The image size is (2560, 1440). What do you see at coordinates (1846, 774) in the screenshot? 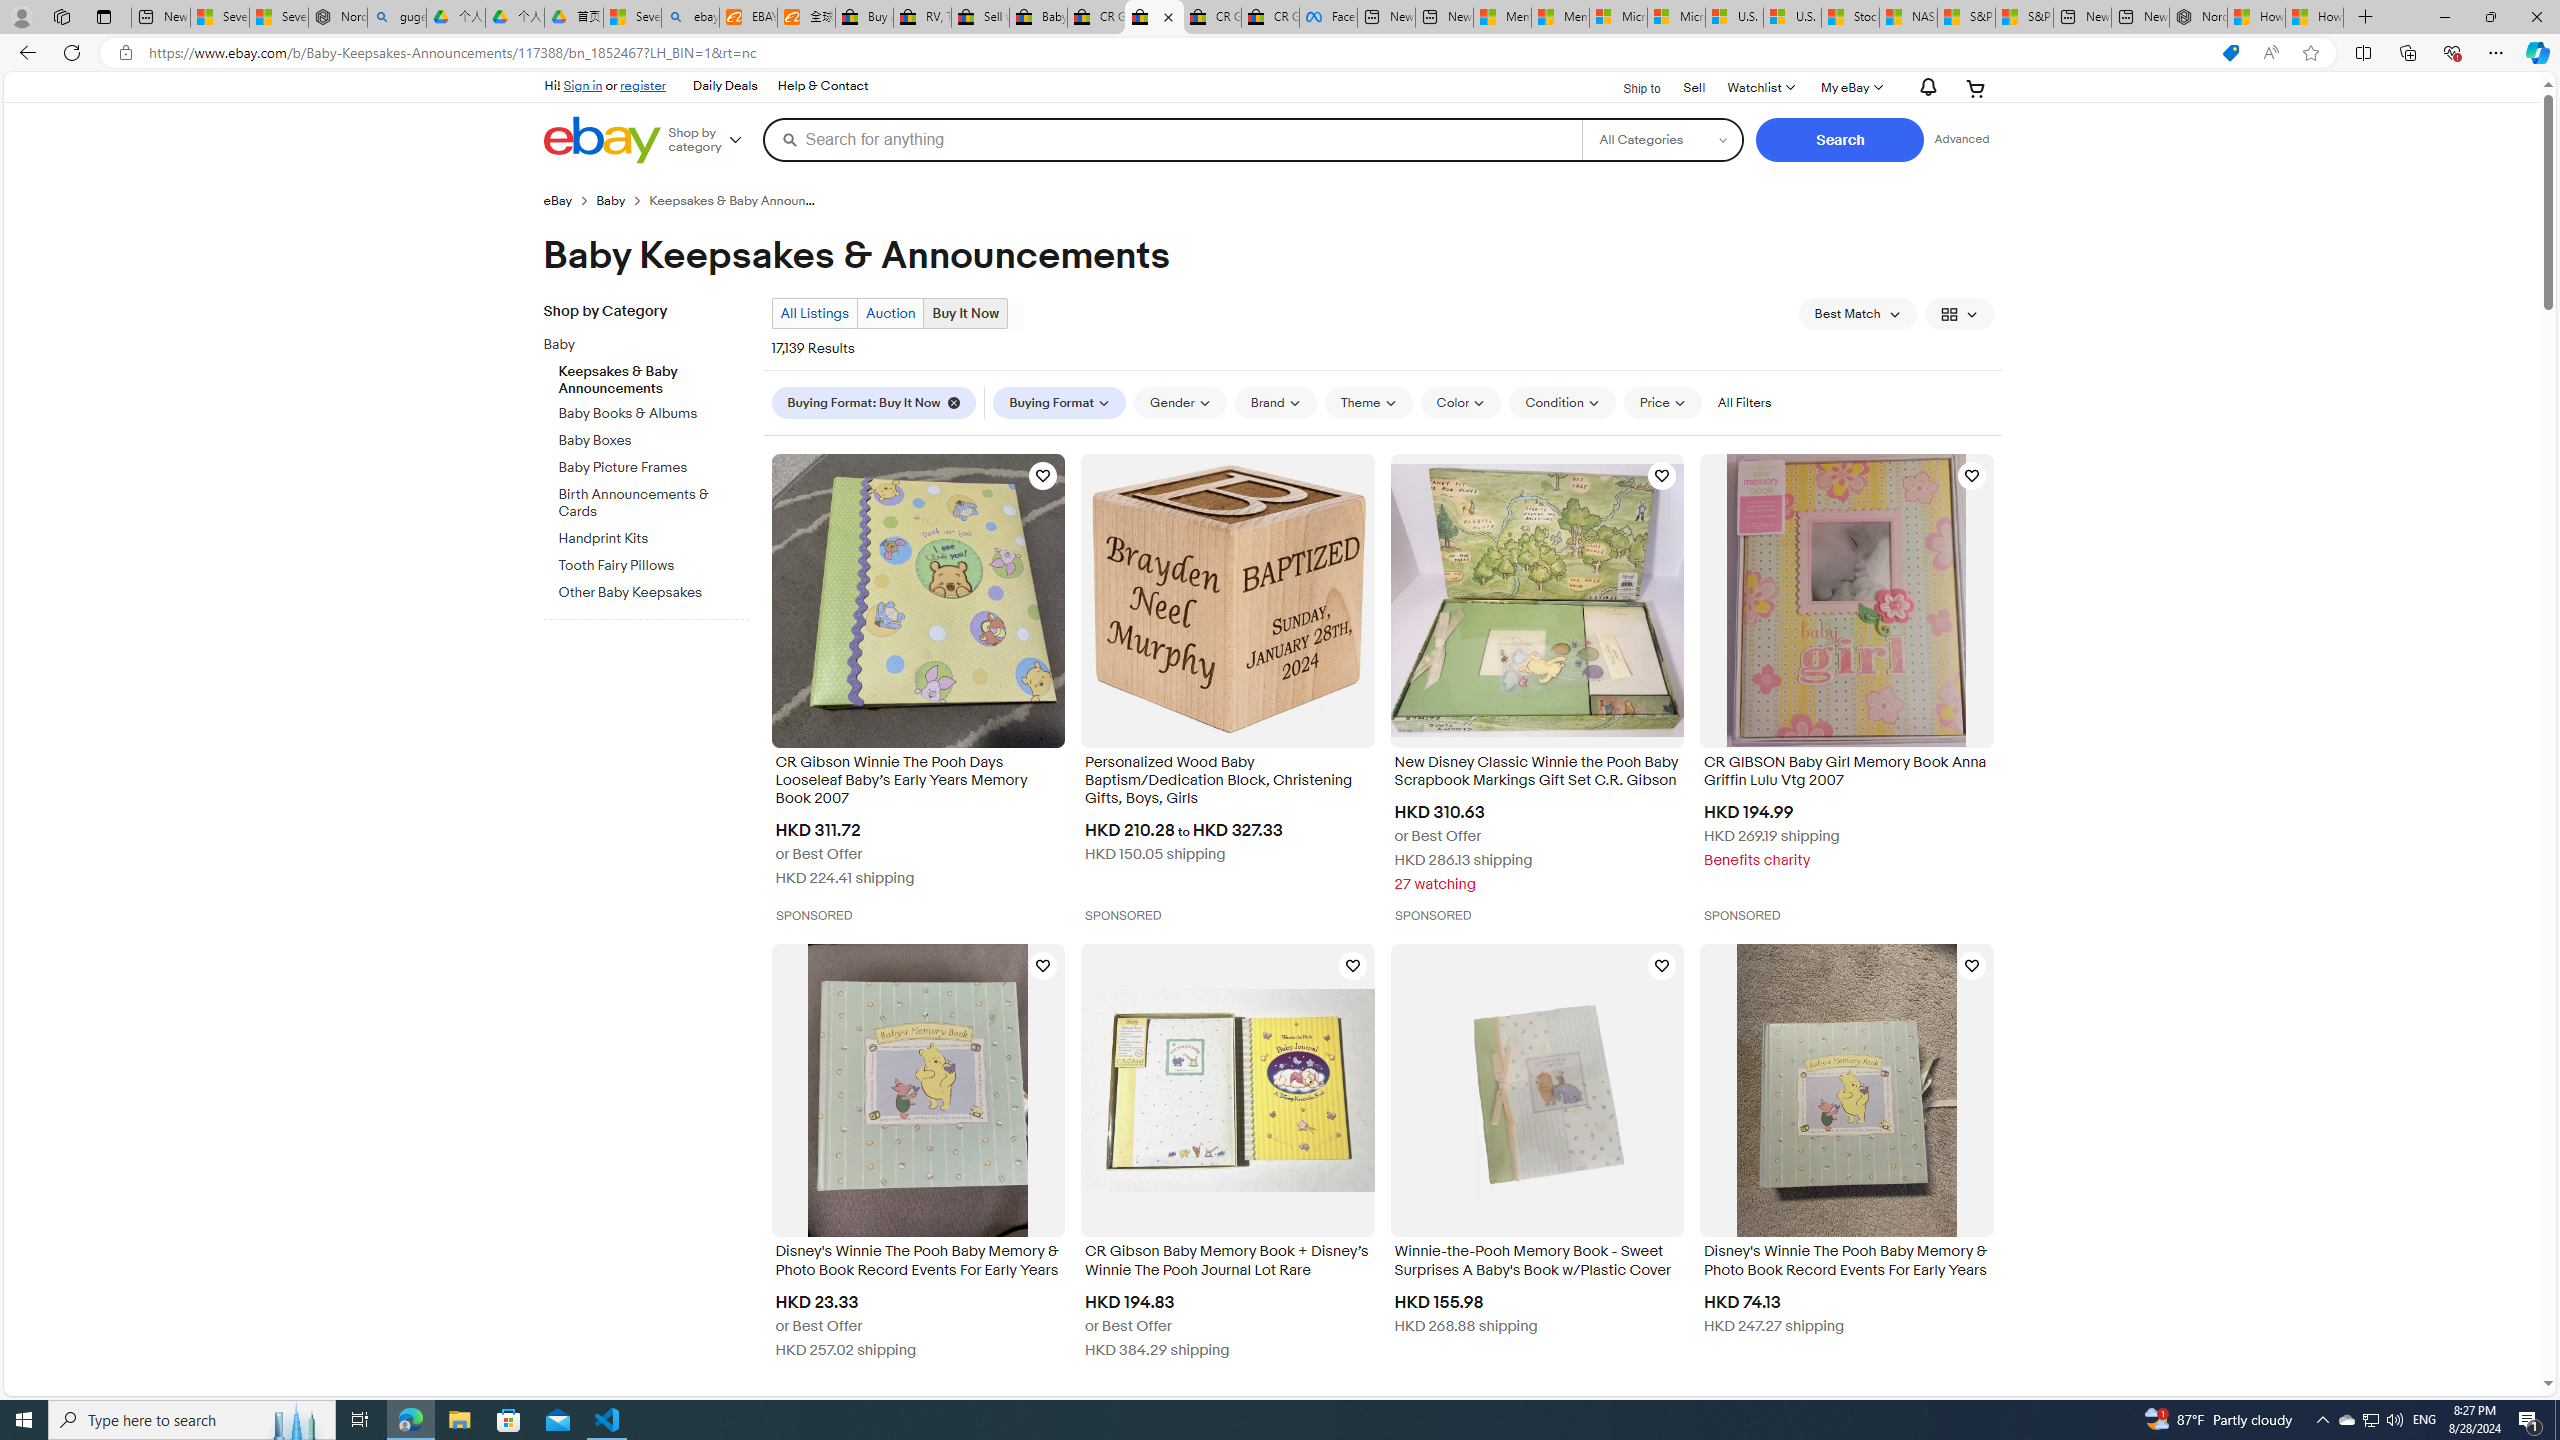
I see `CR GIBSON Baby Girl Memory Book Anna Griffin Lulu Vtg 2007` at bounding box center [1846, 774].